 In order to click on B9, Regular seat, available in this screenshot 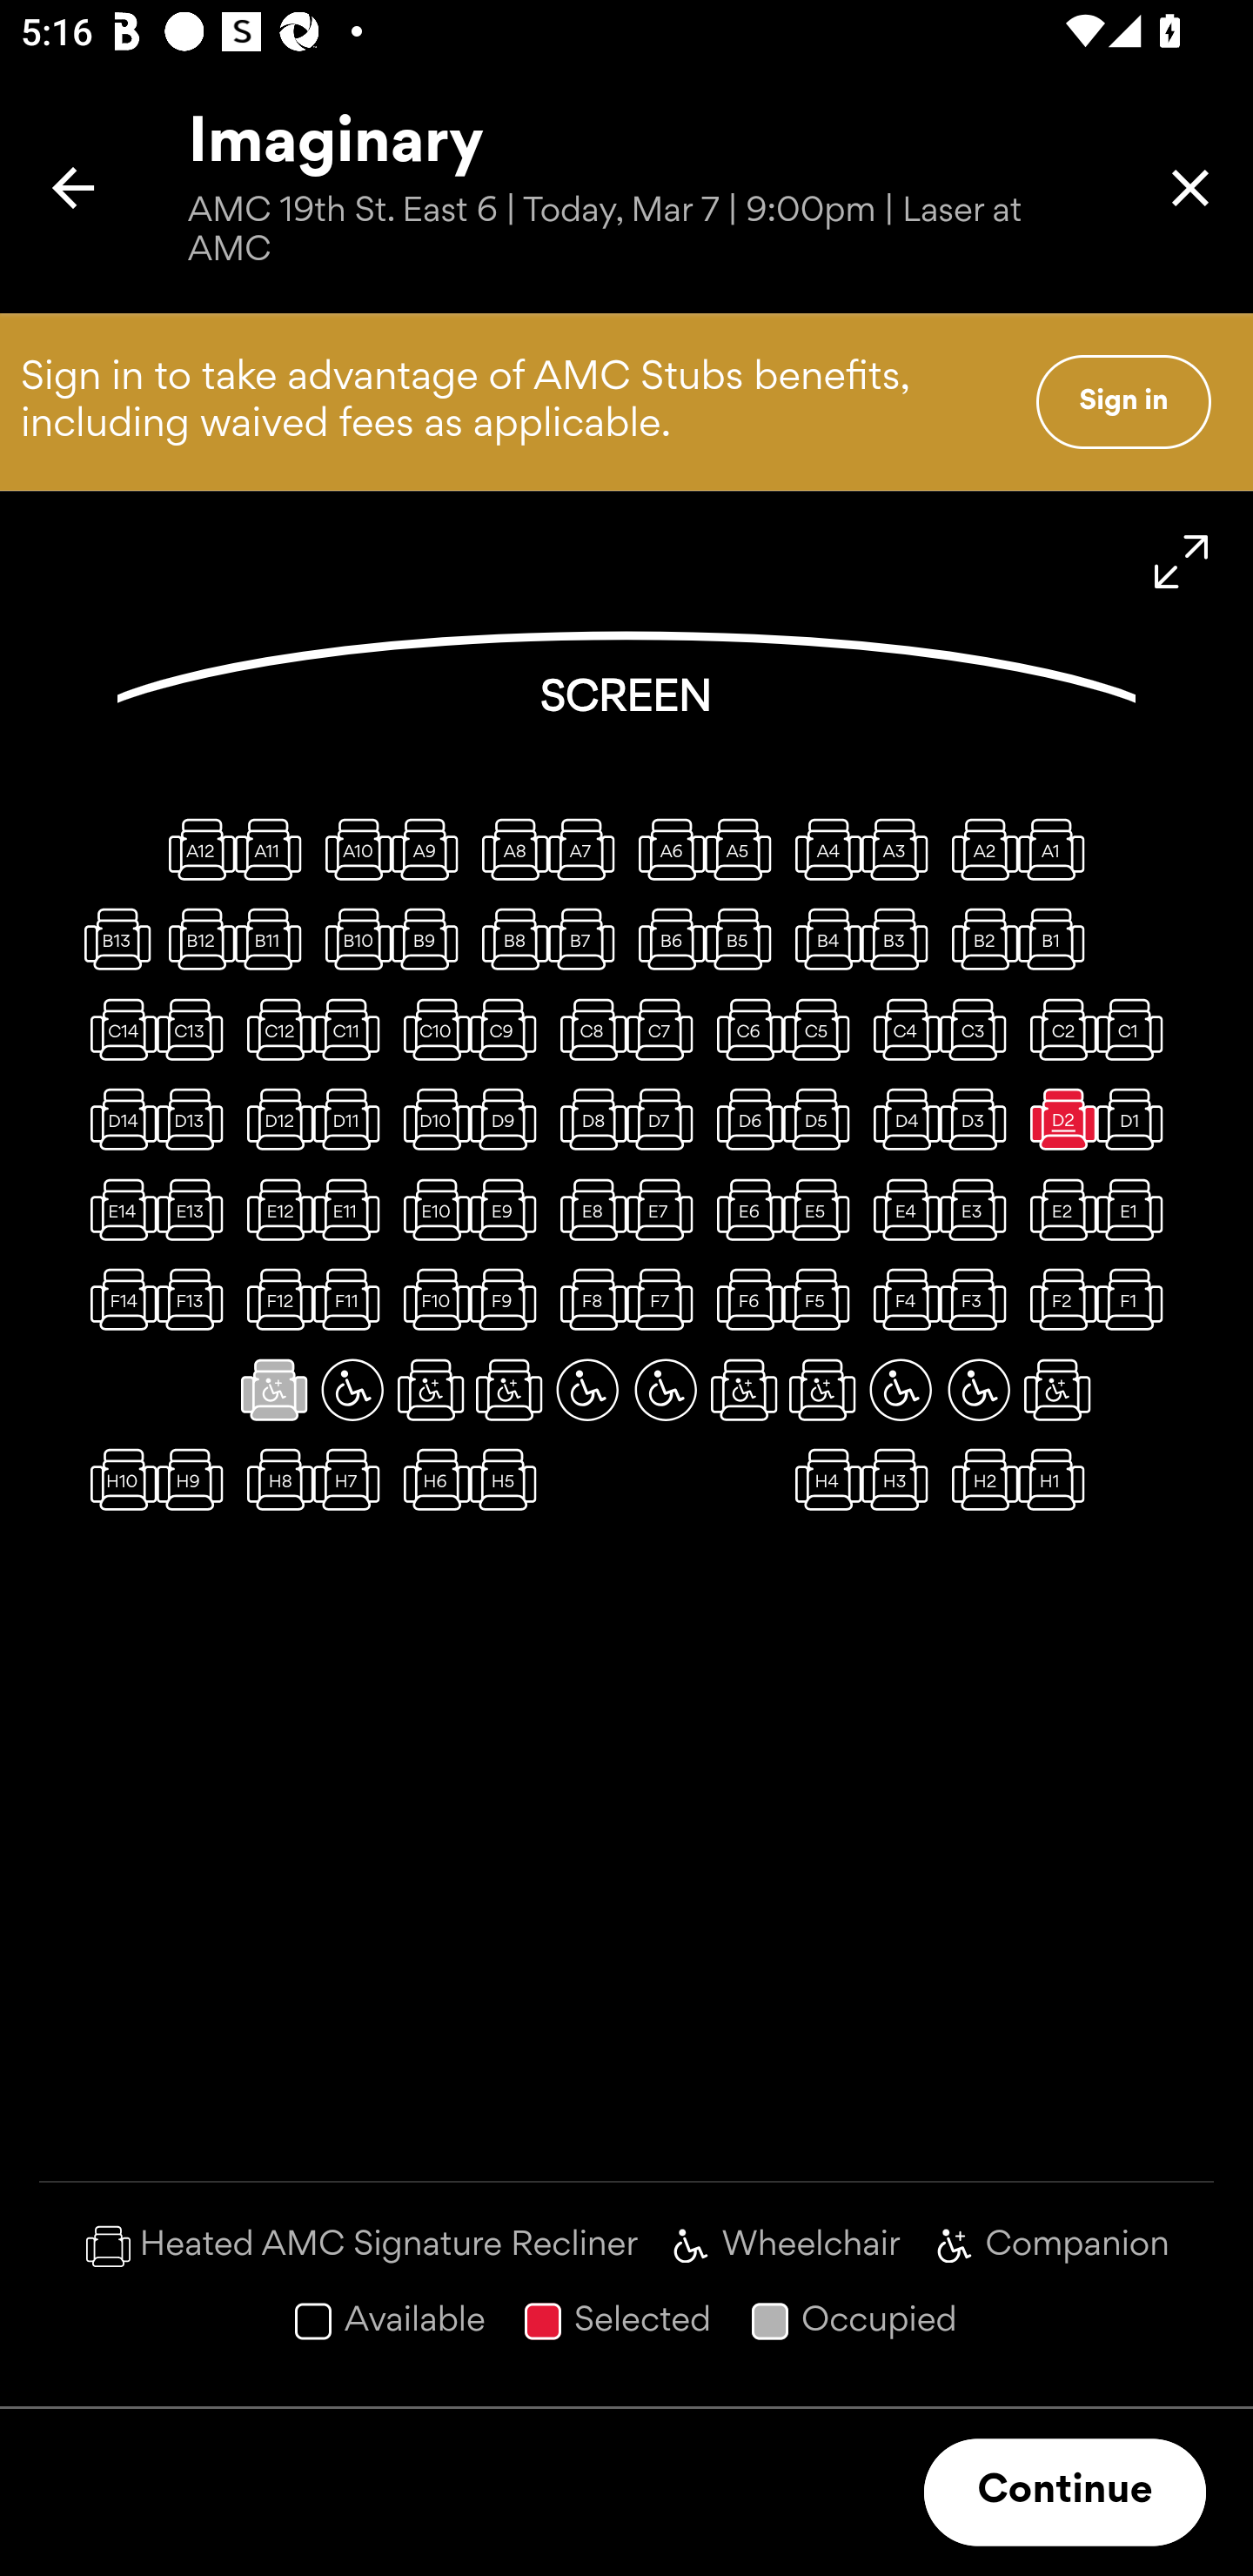, I will do `click(430, 938)`.